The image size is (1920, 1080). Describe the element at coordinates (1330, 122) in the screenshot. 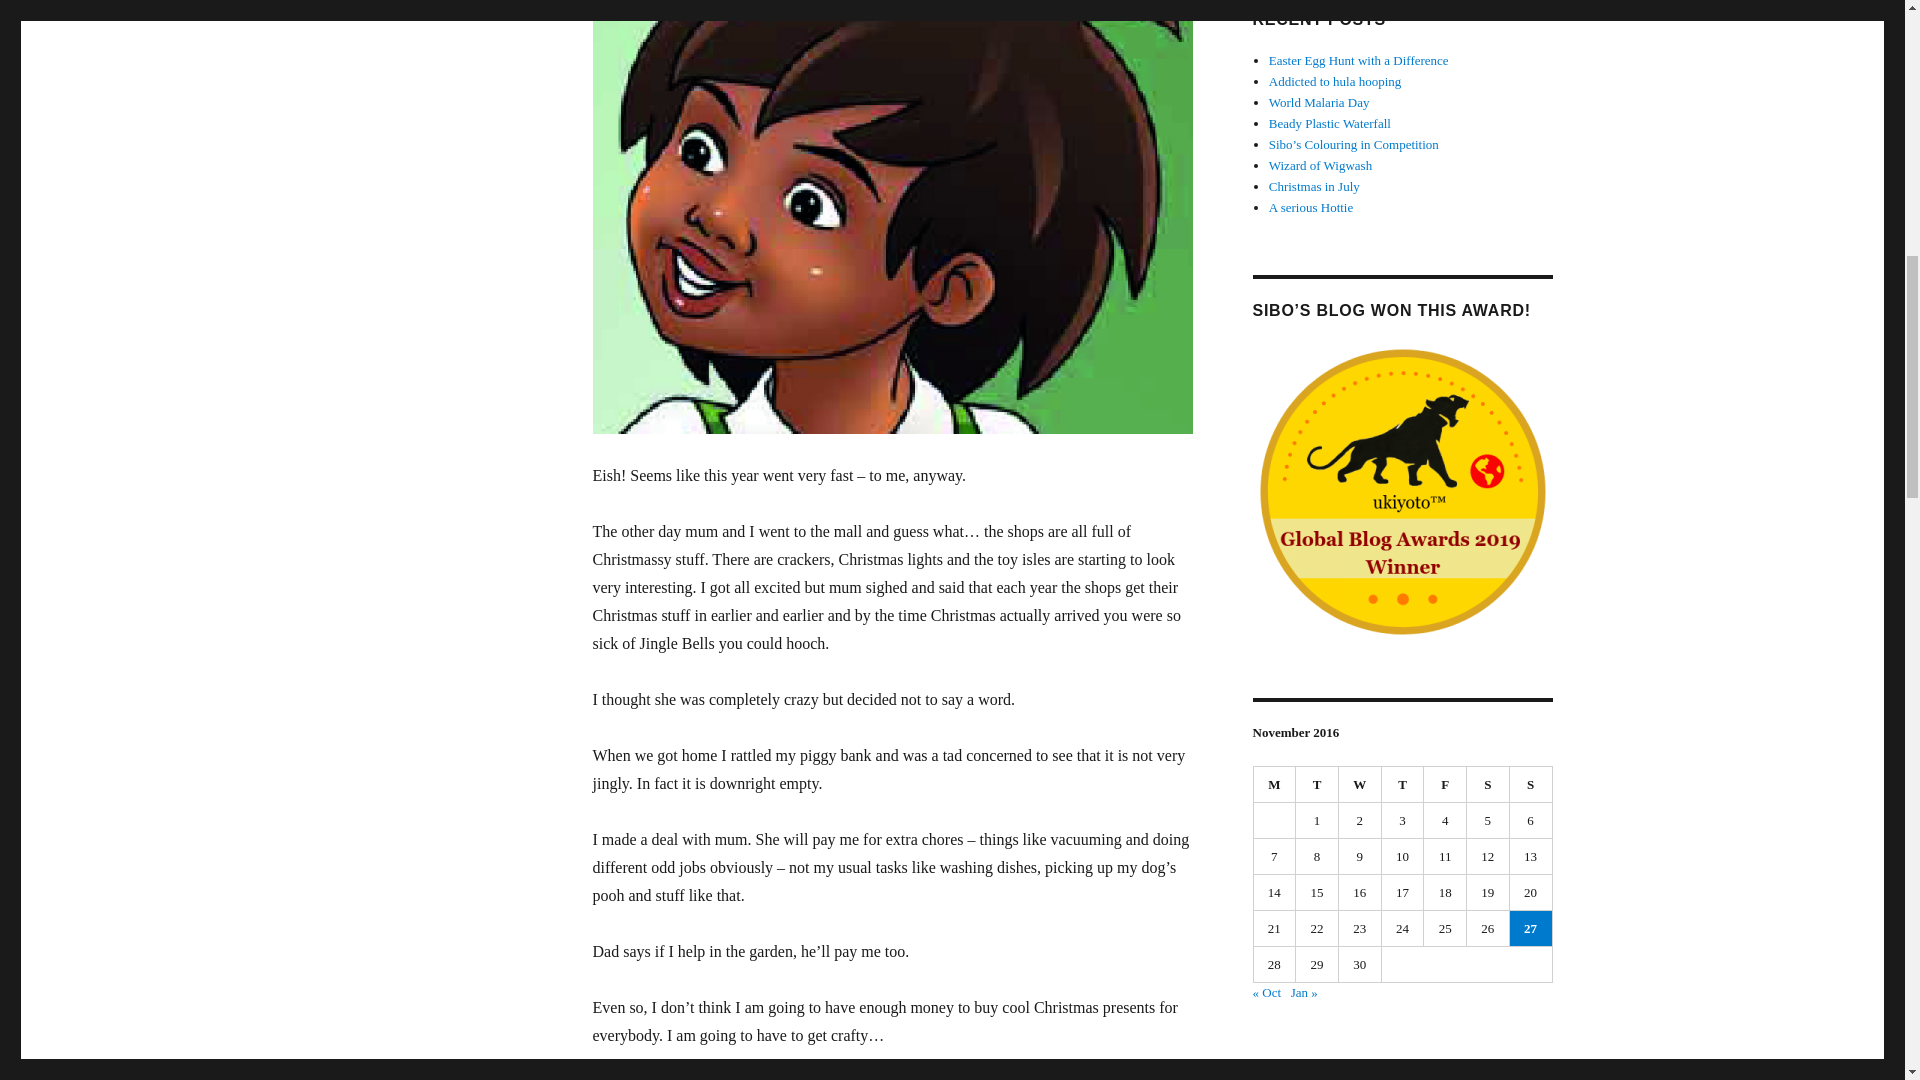

I see `Beady Plastic Waterfall` at that location.